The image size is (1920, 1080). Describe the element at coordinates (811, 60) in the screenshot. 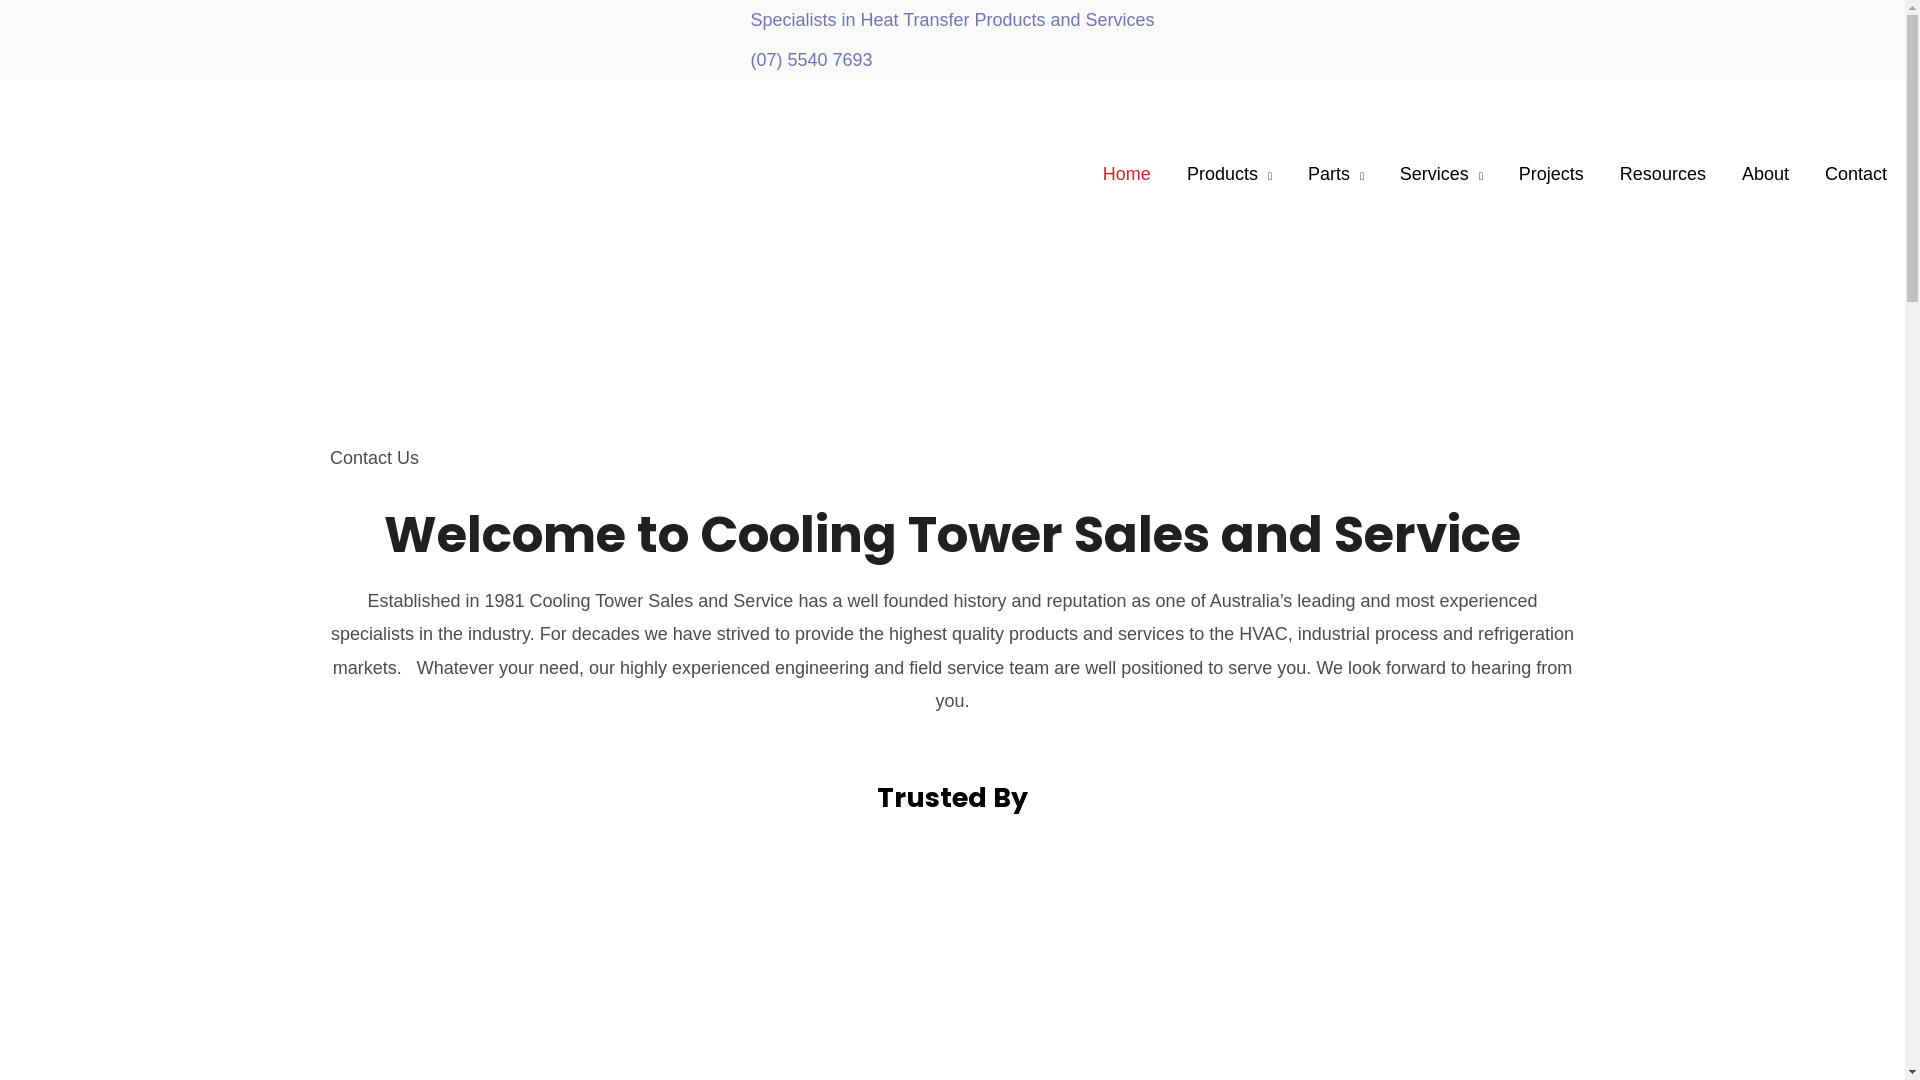

I see `(07) 5540 7693` at that location.